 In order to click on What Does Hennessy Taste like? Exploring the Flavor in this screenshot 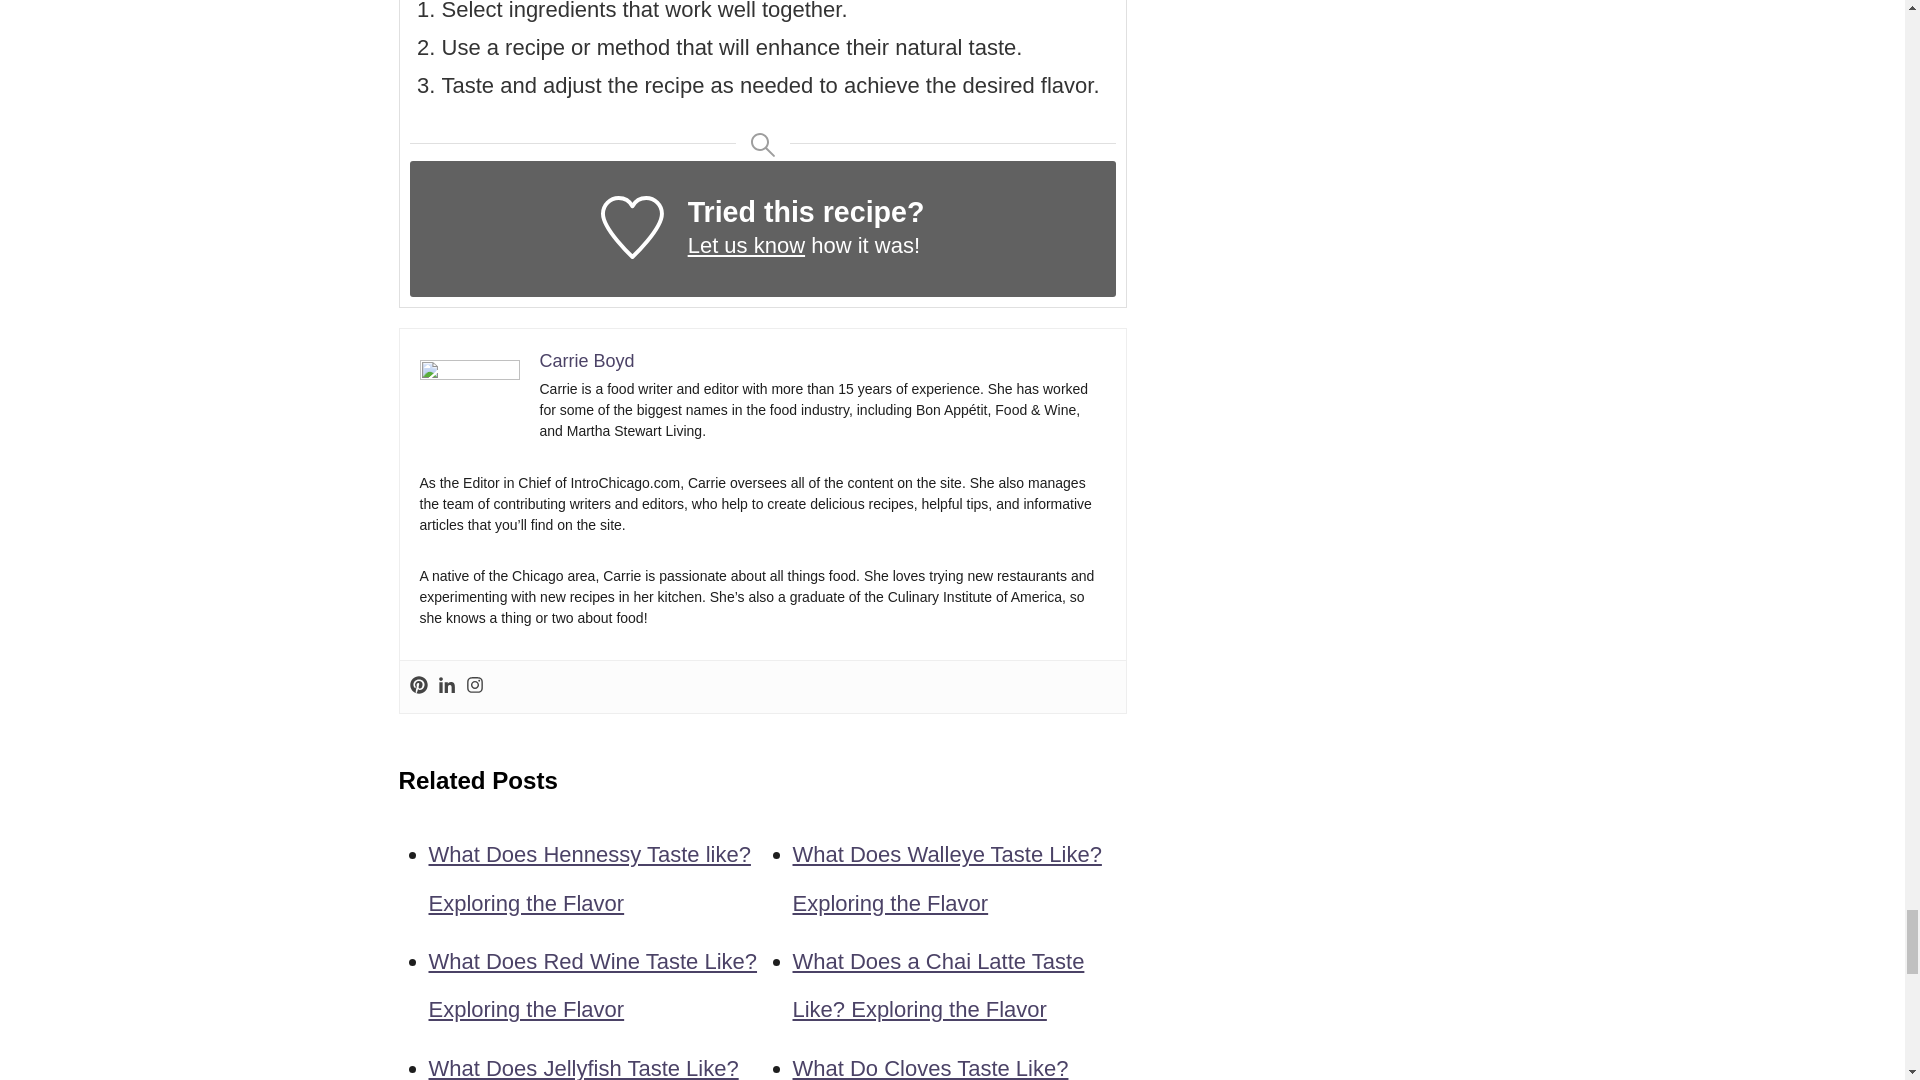, I will do `click(589, 878)`.